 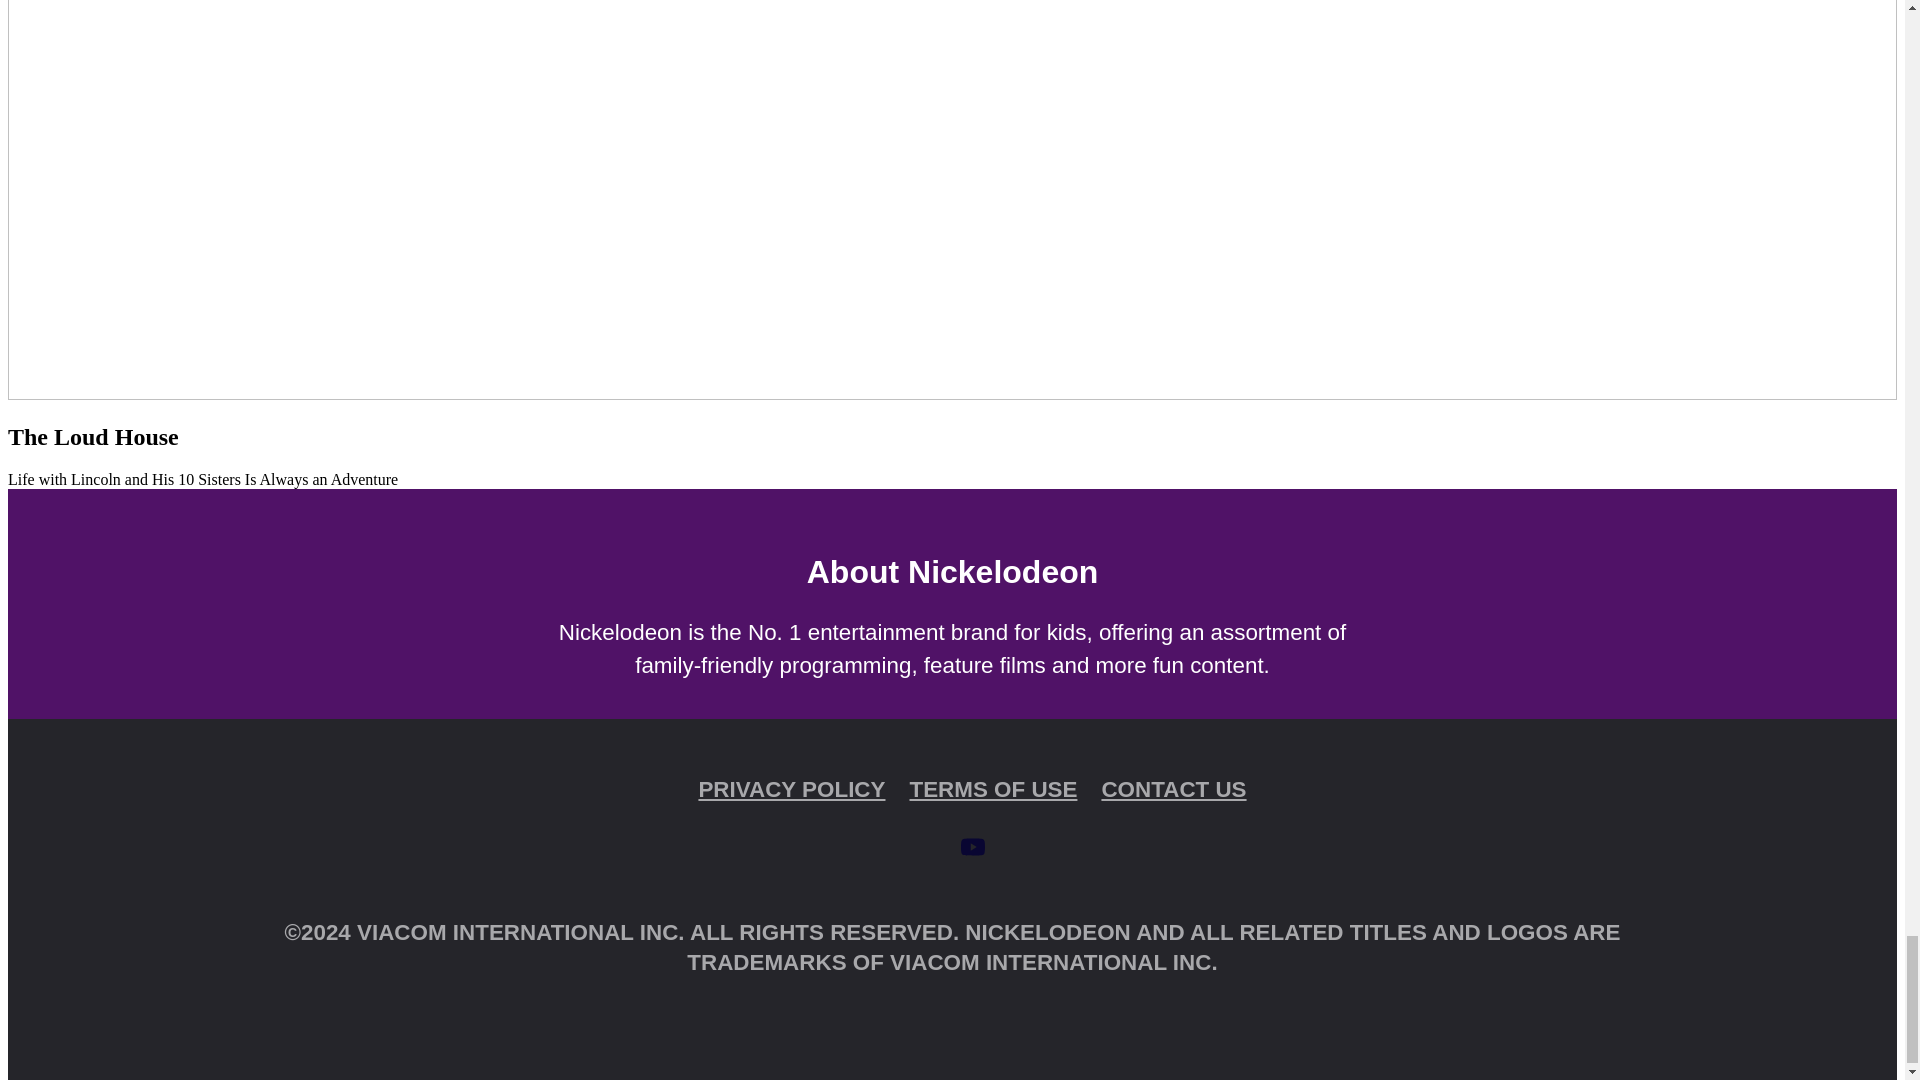 I want to click on TERMS OF USE, so click(x=992, y=789).